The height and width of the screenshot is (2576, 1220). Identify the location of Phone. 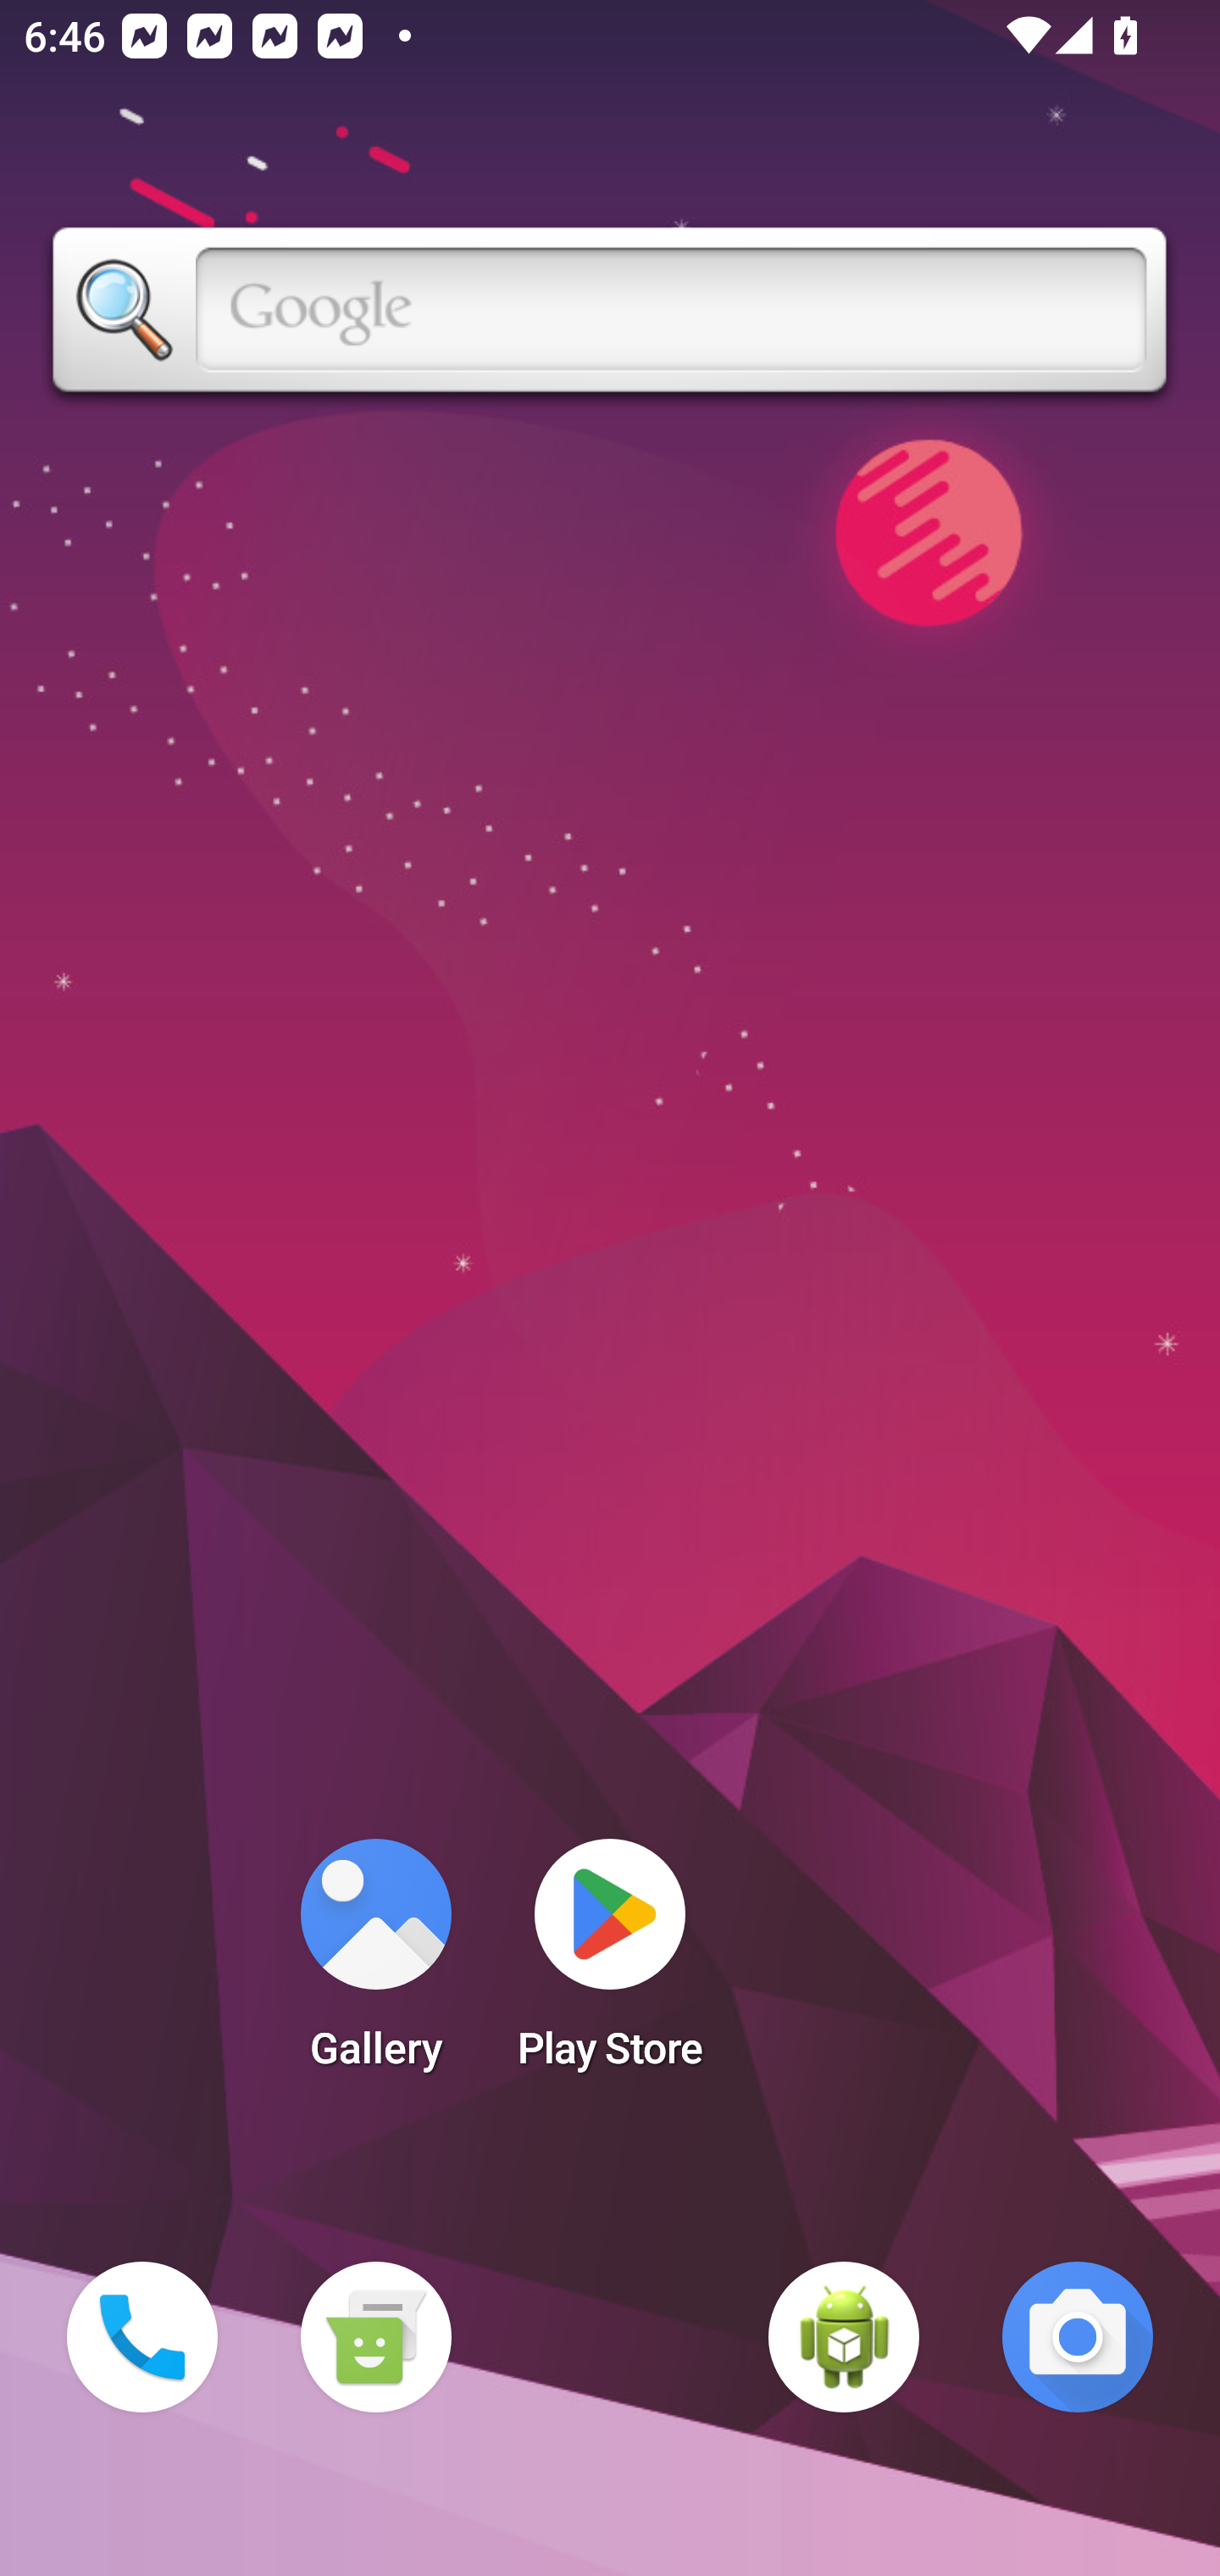
(142, 2337).